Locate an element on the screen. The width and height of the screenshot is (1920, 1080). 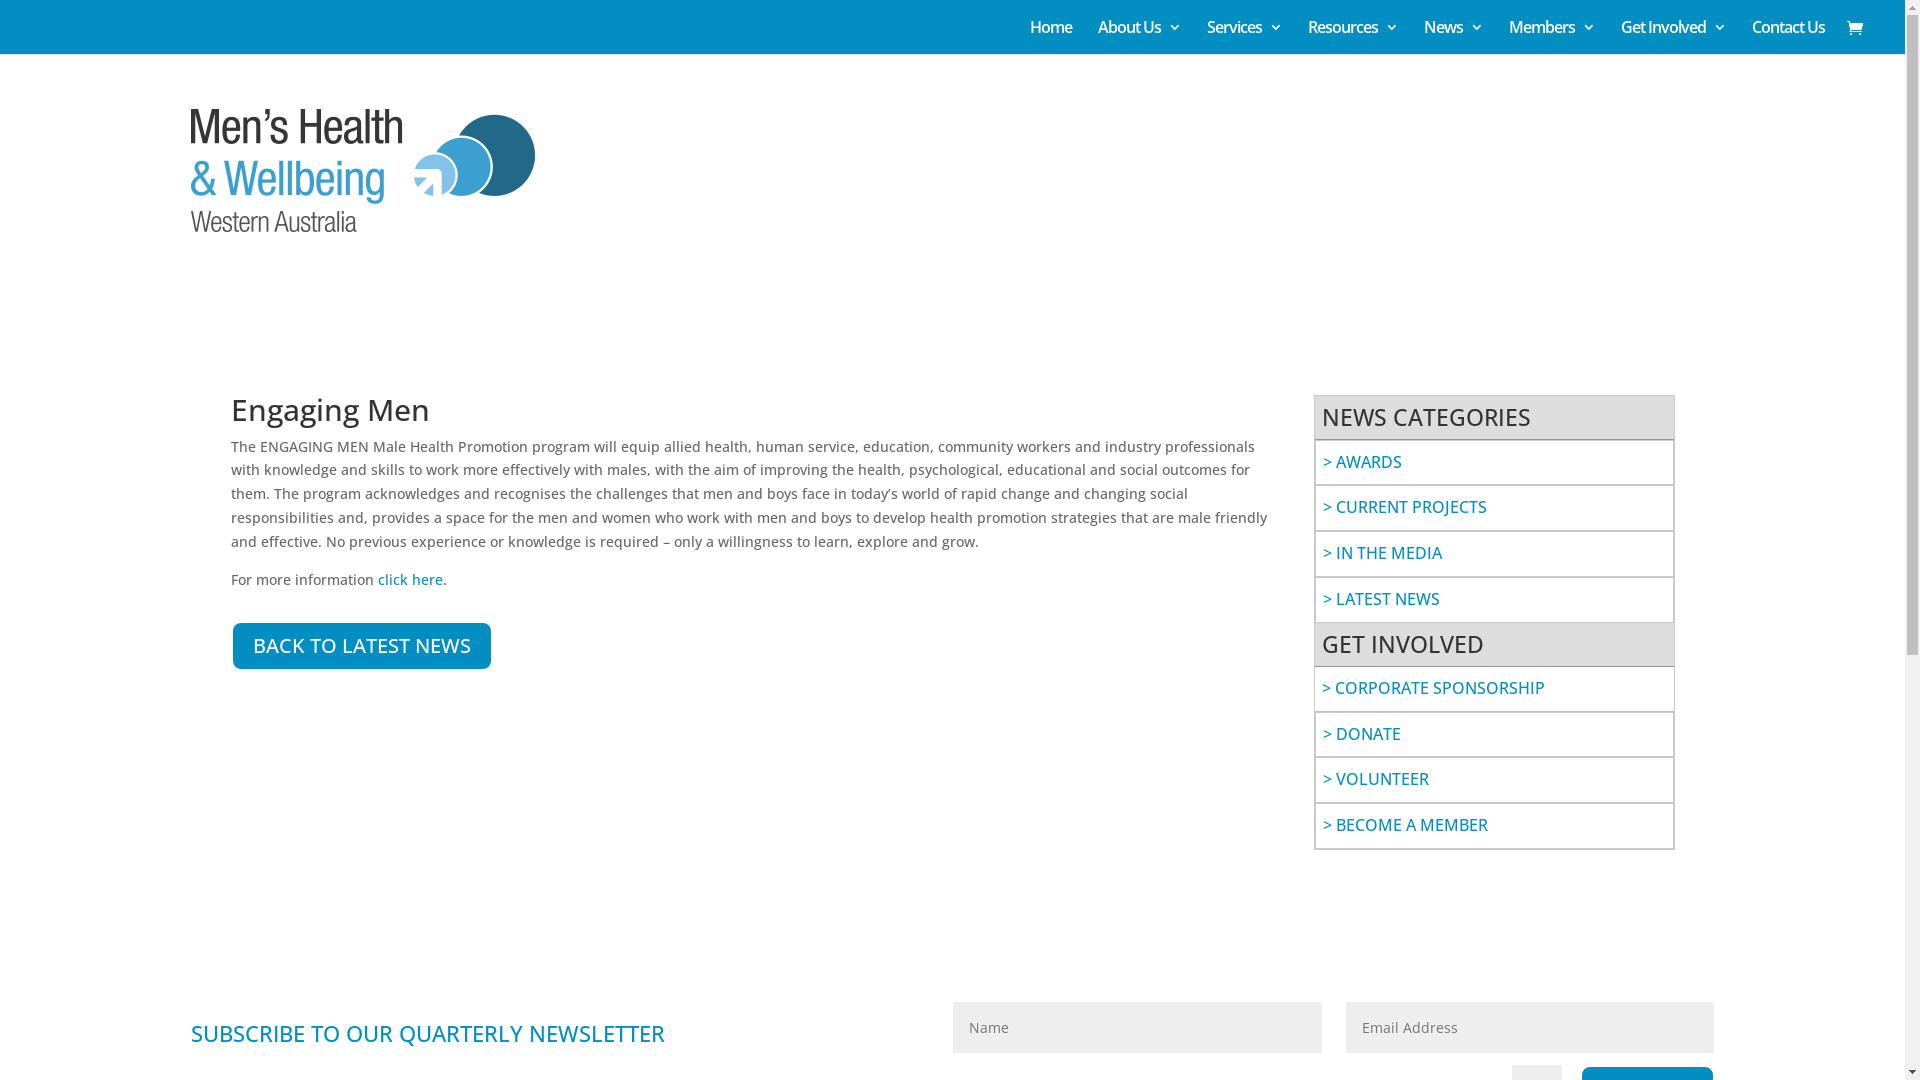
BACK TO LATEST NEWS is located at coordinates (360, 646).